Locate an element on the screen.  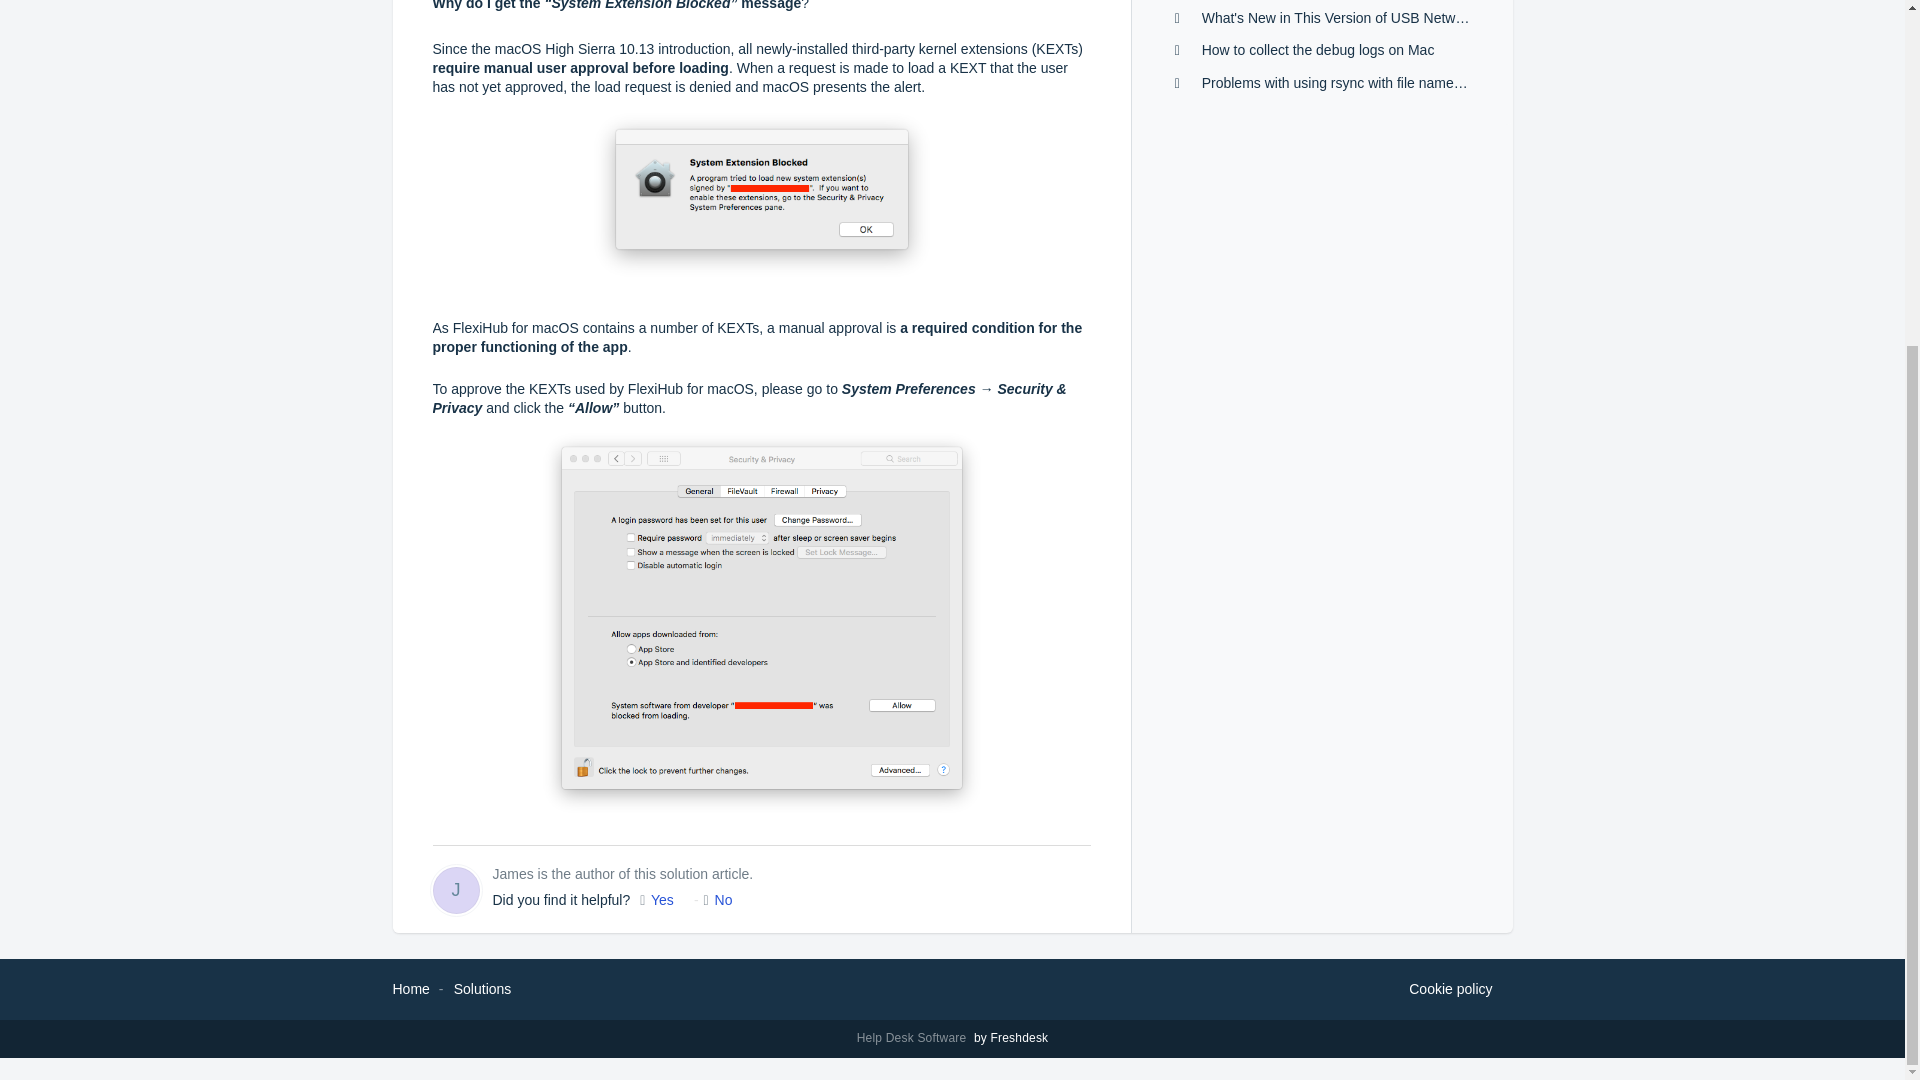
Home is located at coordinates (410, 988).